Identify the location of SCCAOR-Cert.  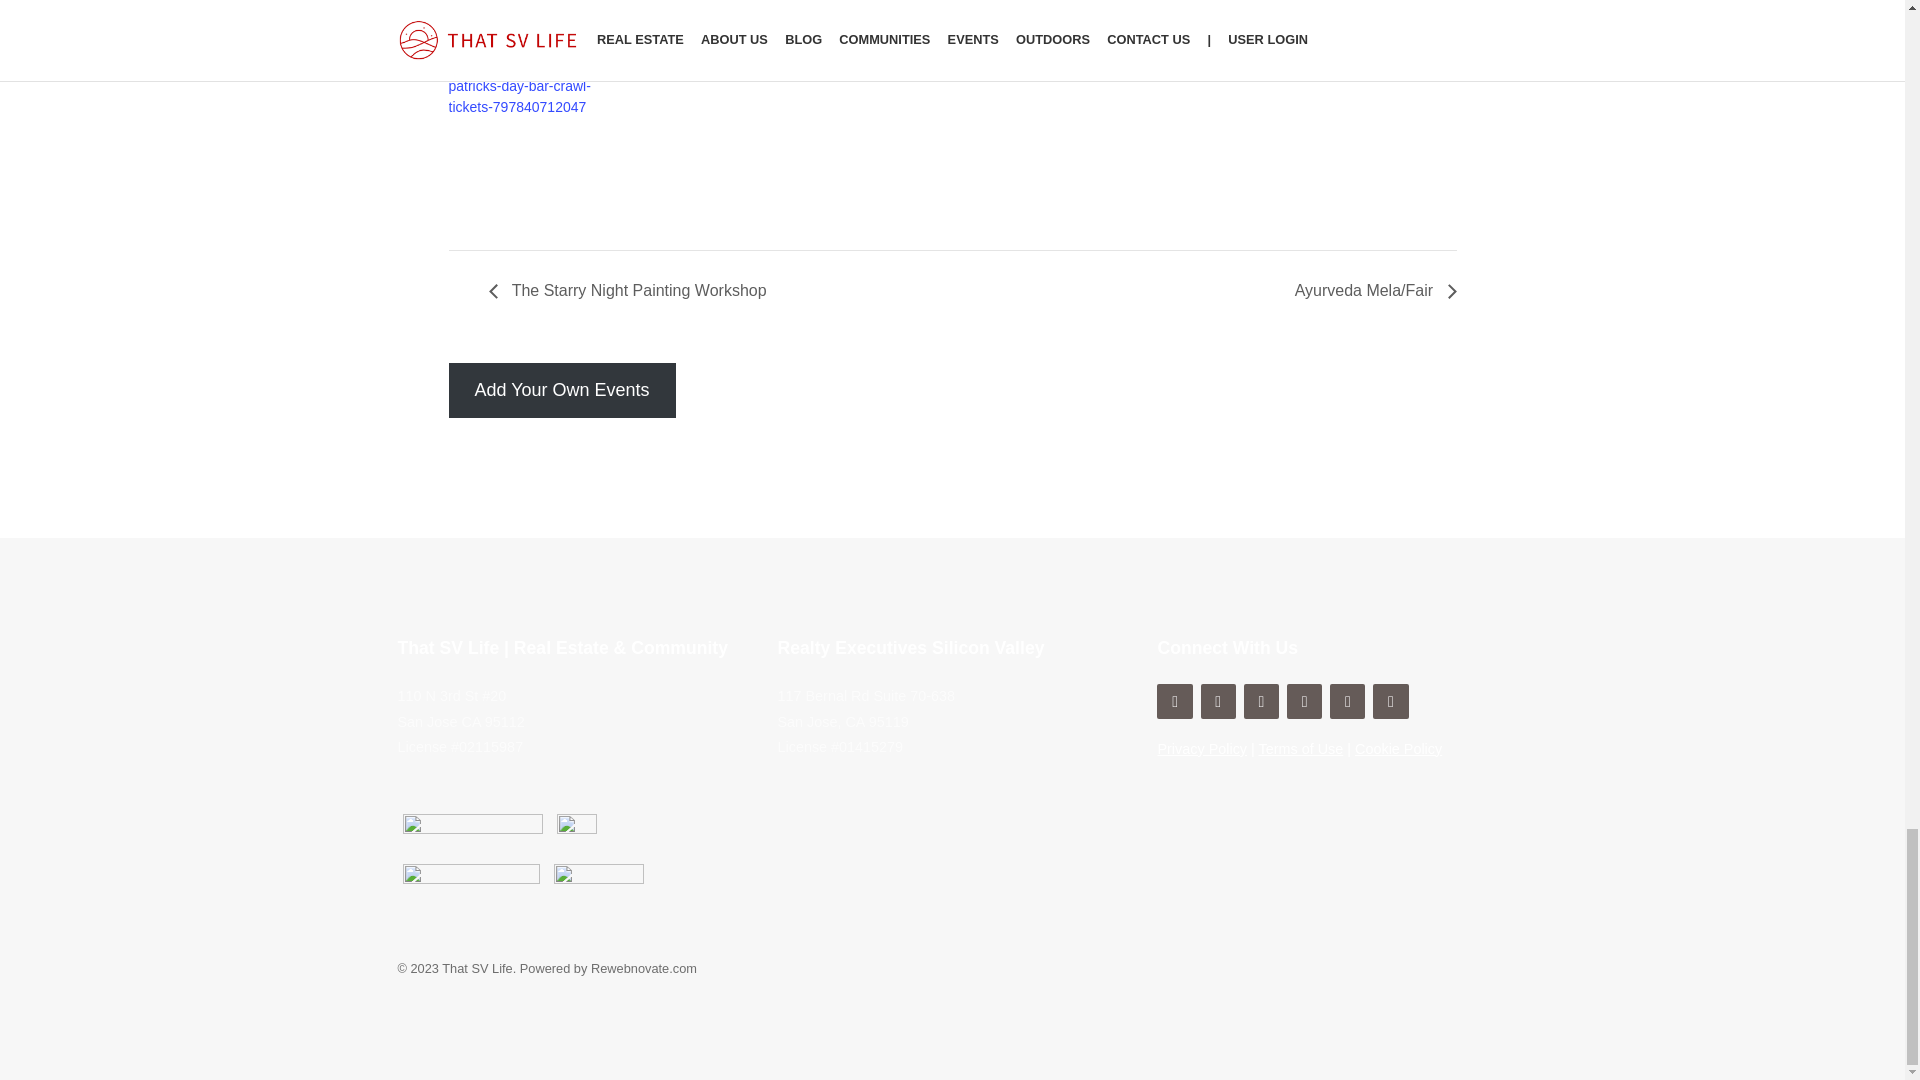
(471, 834).